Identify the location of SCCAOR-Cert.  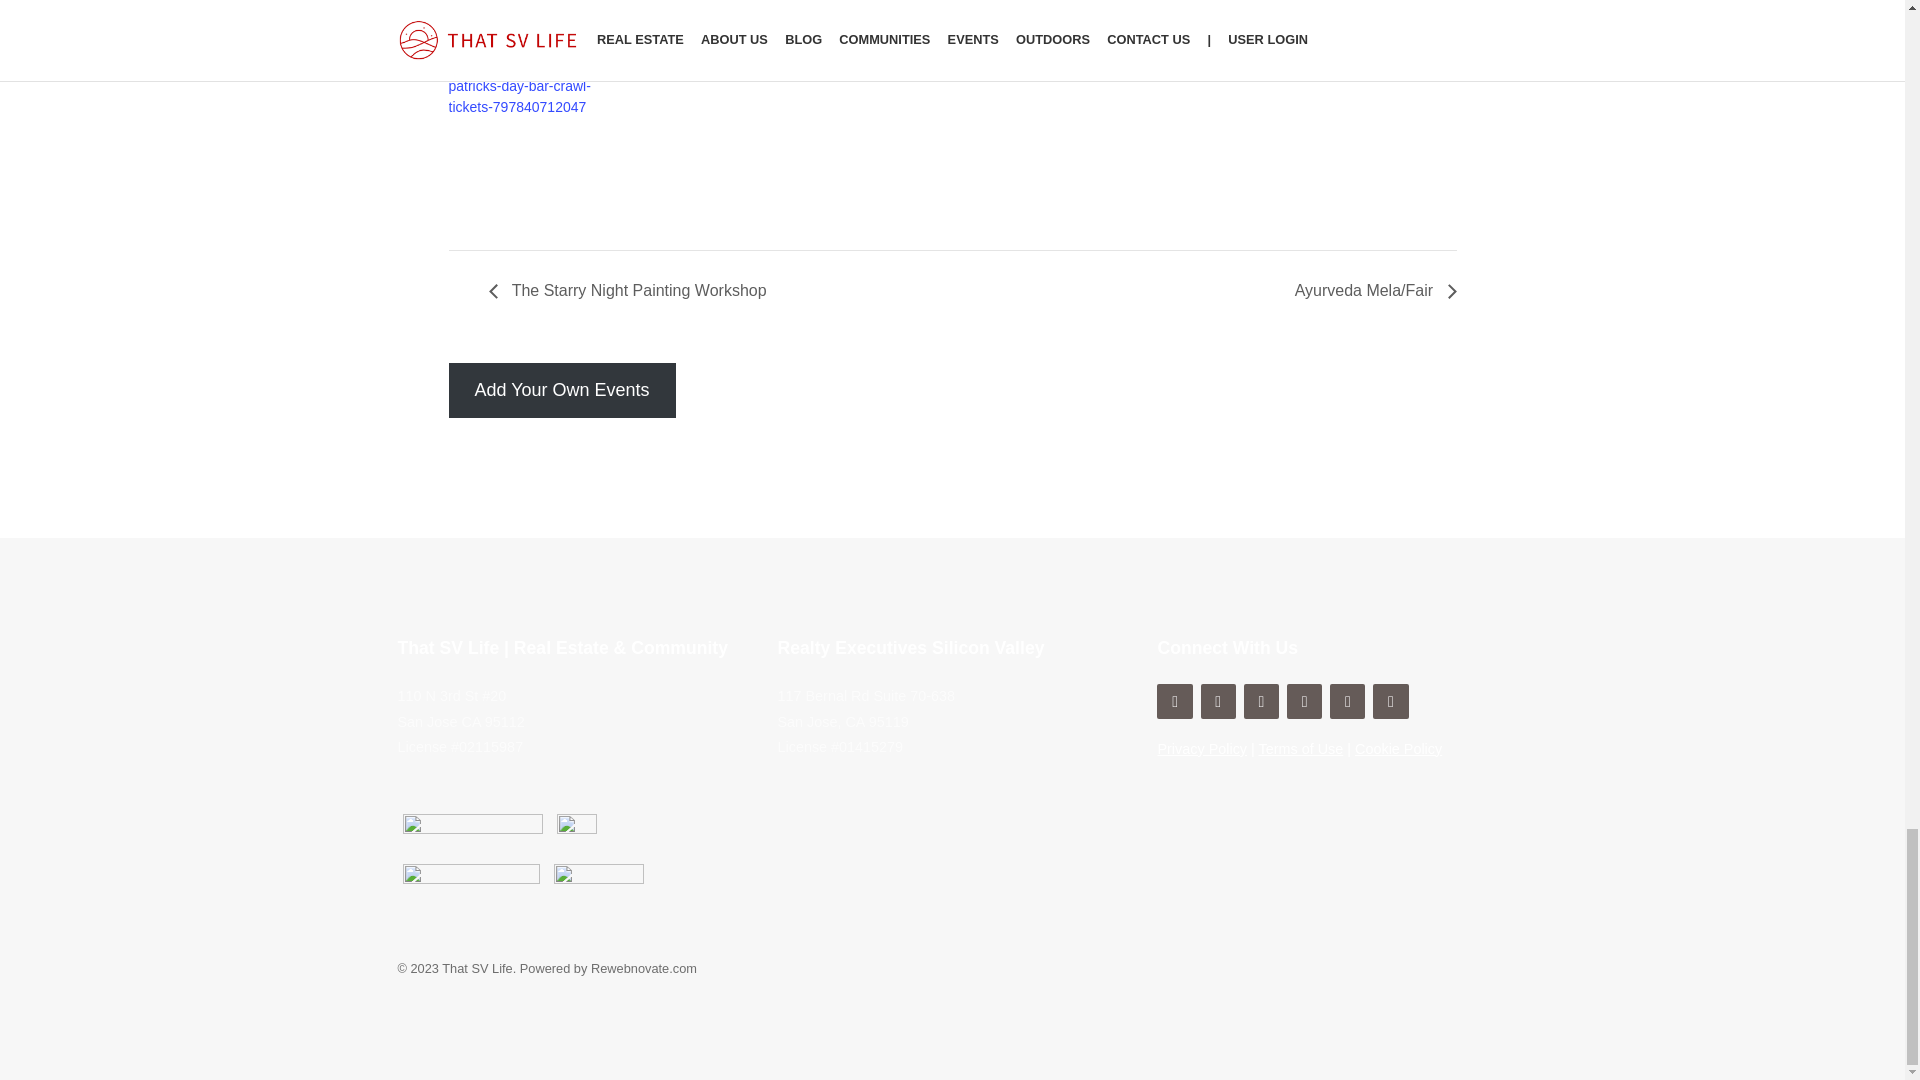
(471, 834).